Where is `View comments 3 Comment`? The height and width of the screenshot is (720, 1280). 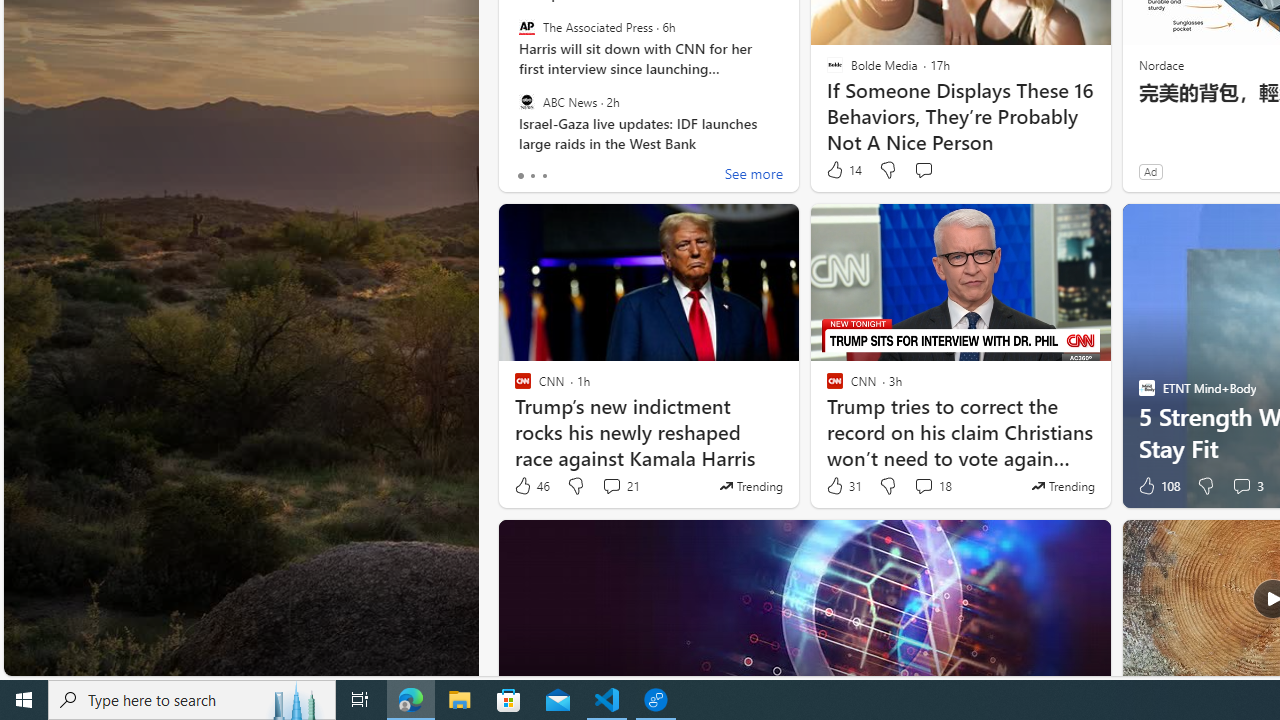
View comments 3 Comment is located at coordinates (1241, 486).